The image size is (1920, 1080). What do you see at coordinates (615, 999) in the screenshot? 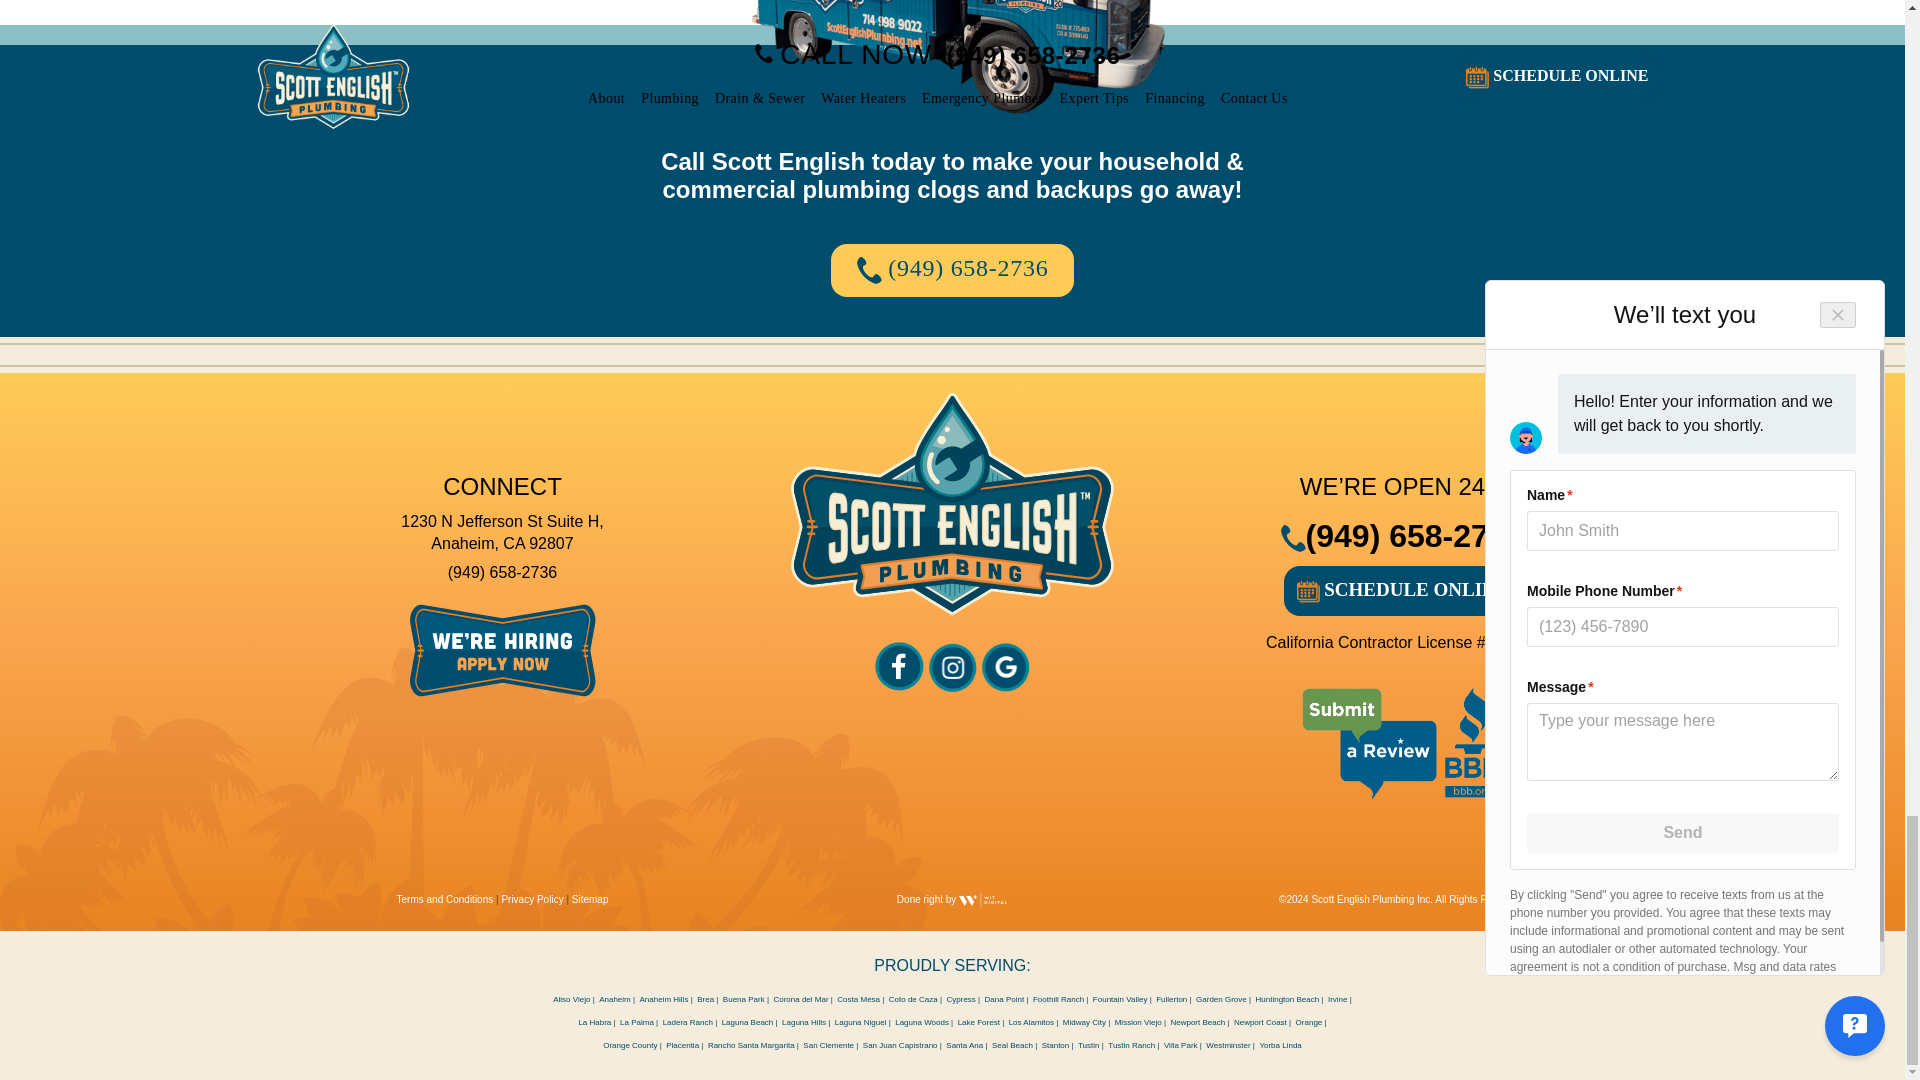
I see `Plumber in Anaheim` at bounding box center [615, 999].